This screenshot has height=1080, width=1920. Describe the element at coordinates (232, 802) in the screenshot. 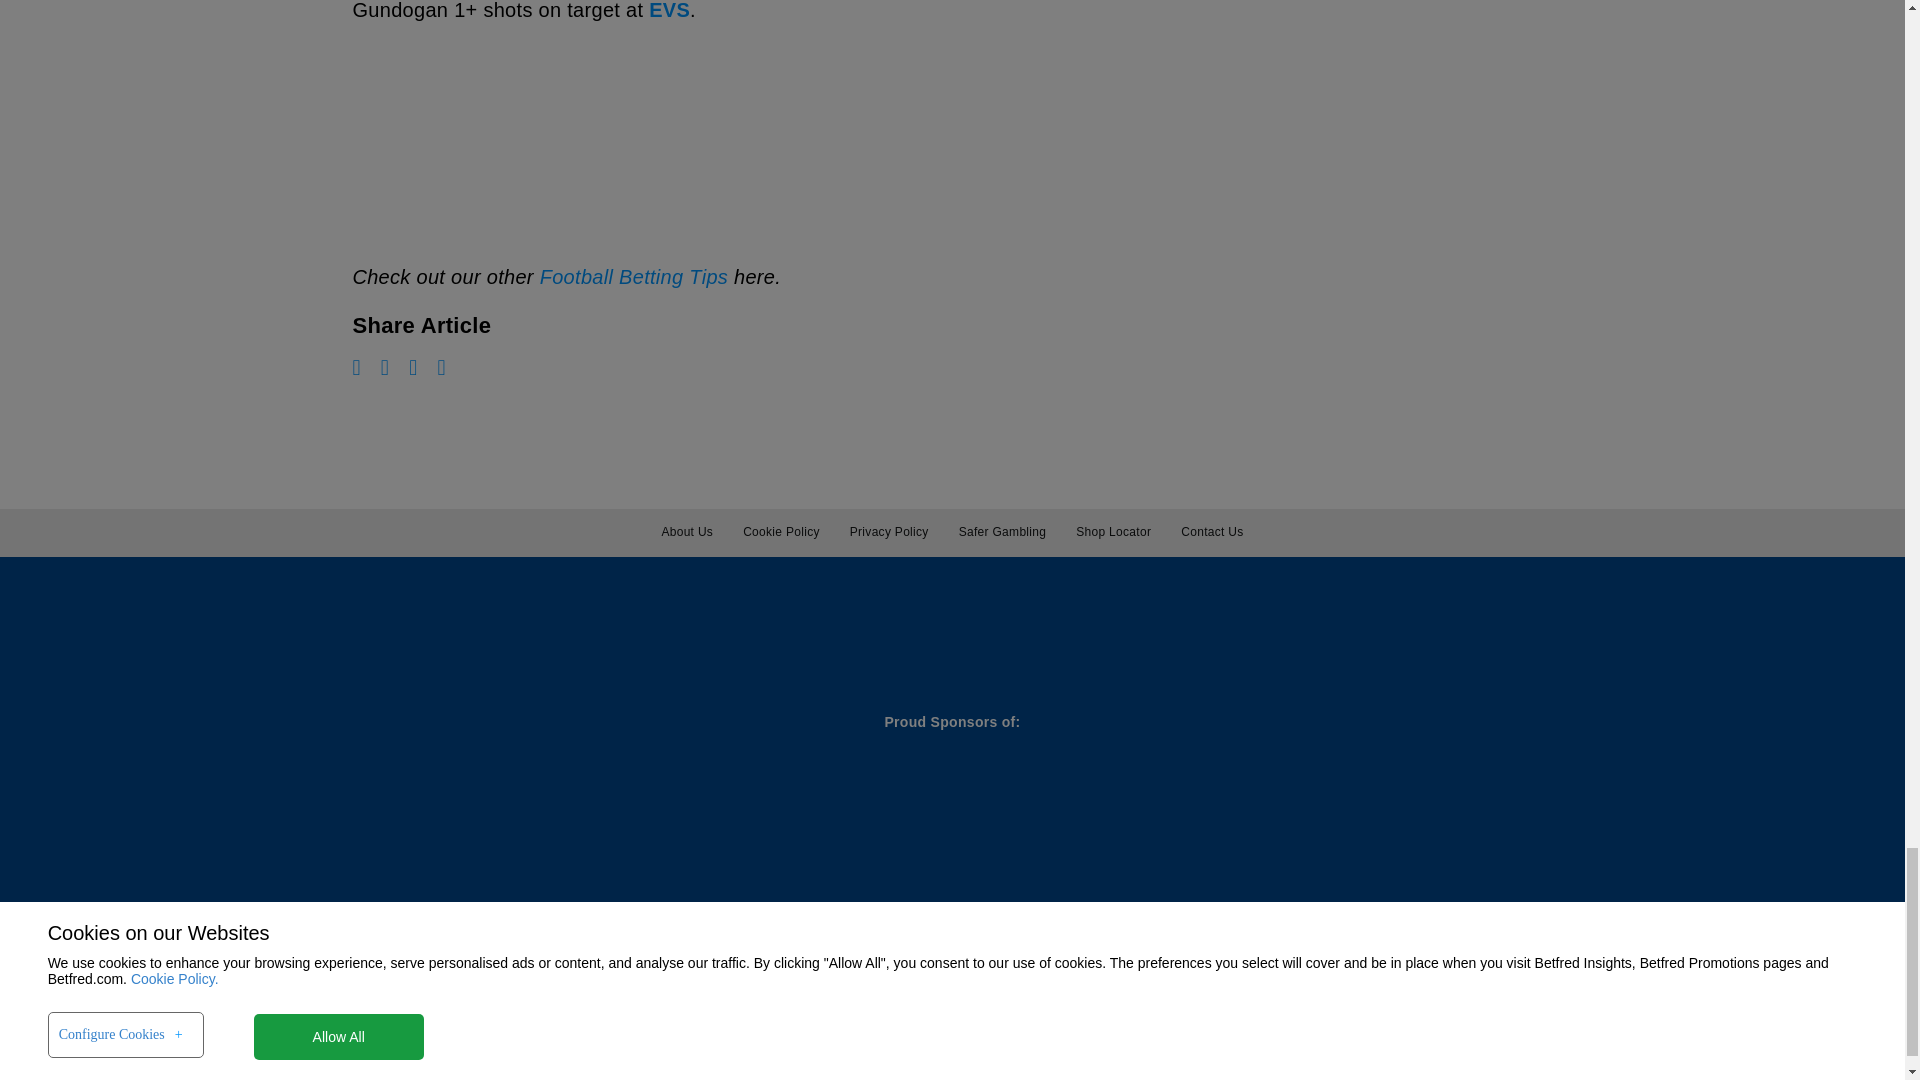

I see `betfred sponsorship rgb footer world matchplay` at that location.